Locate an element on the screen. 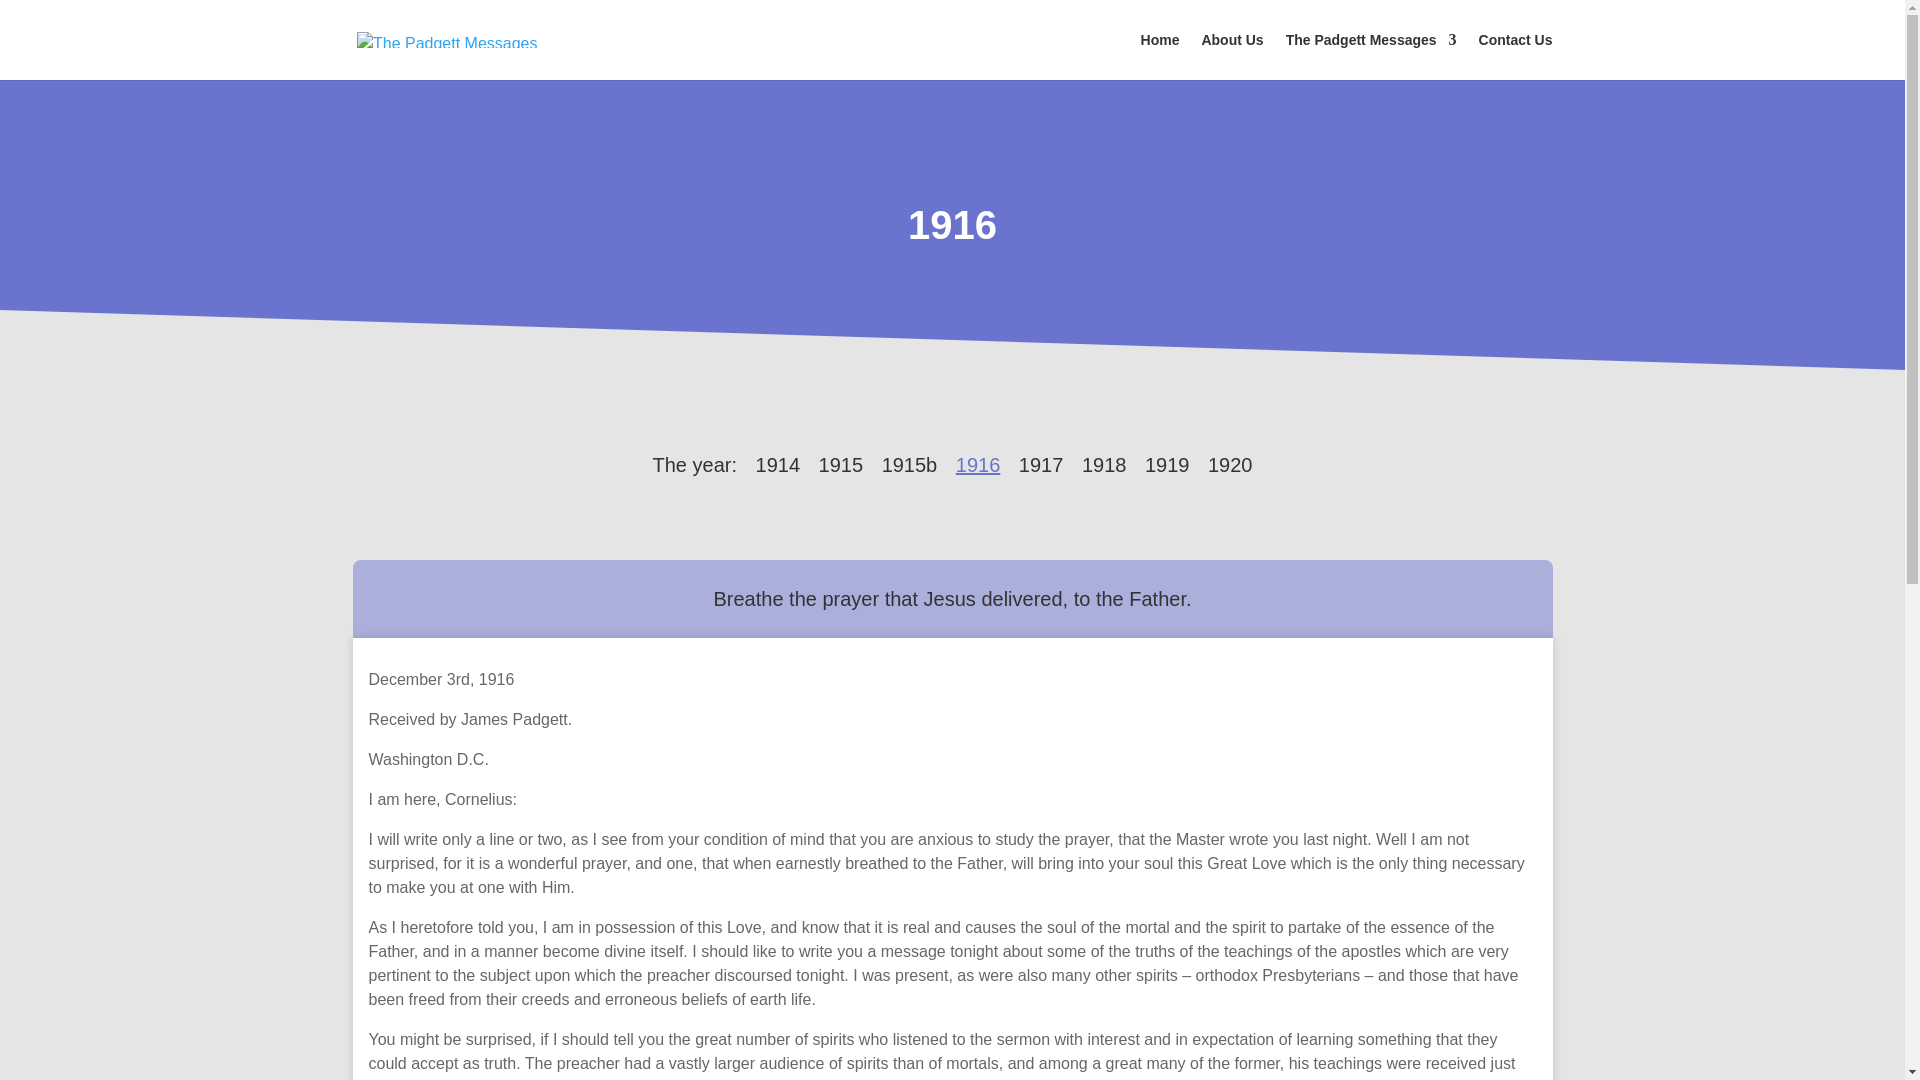  The Padgett Messages is located at coordinates (1372, 56).